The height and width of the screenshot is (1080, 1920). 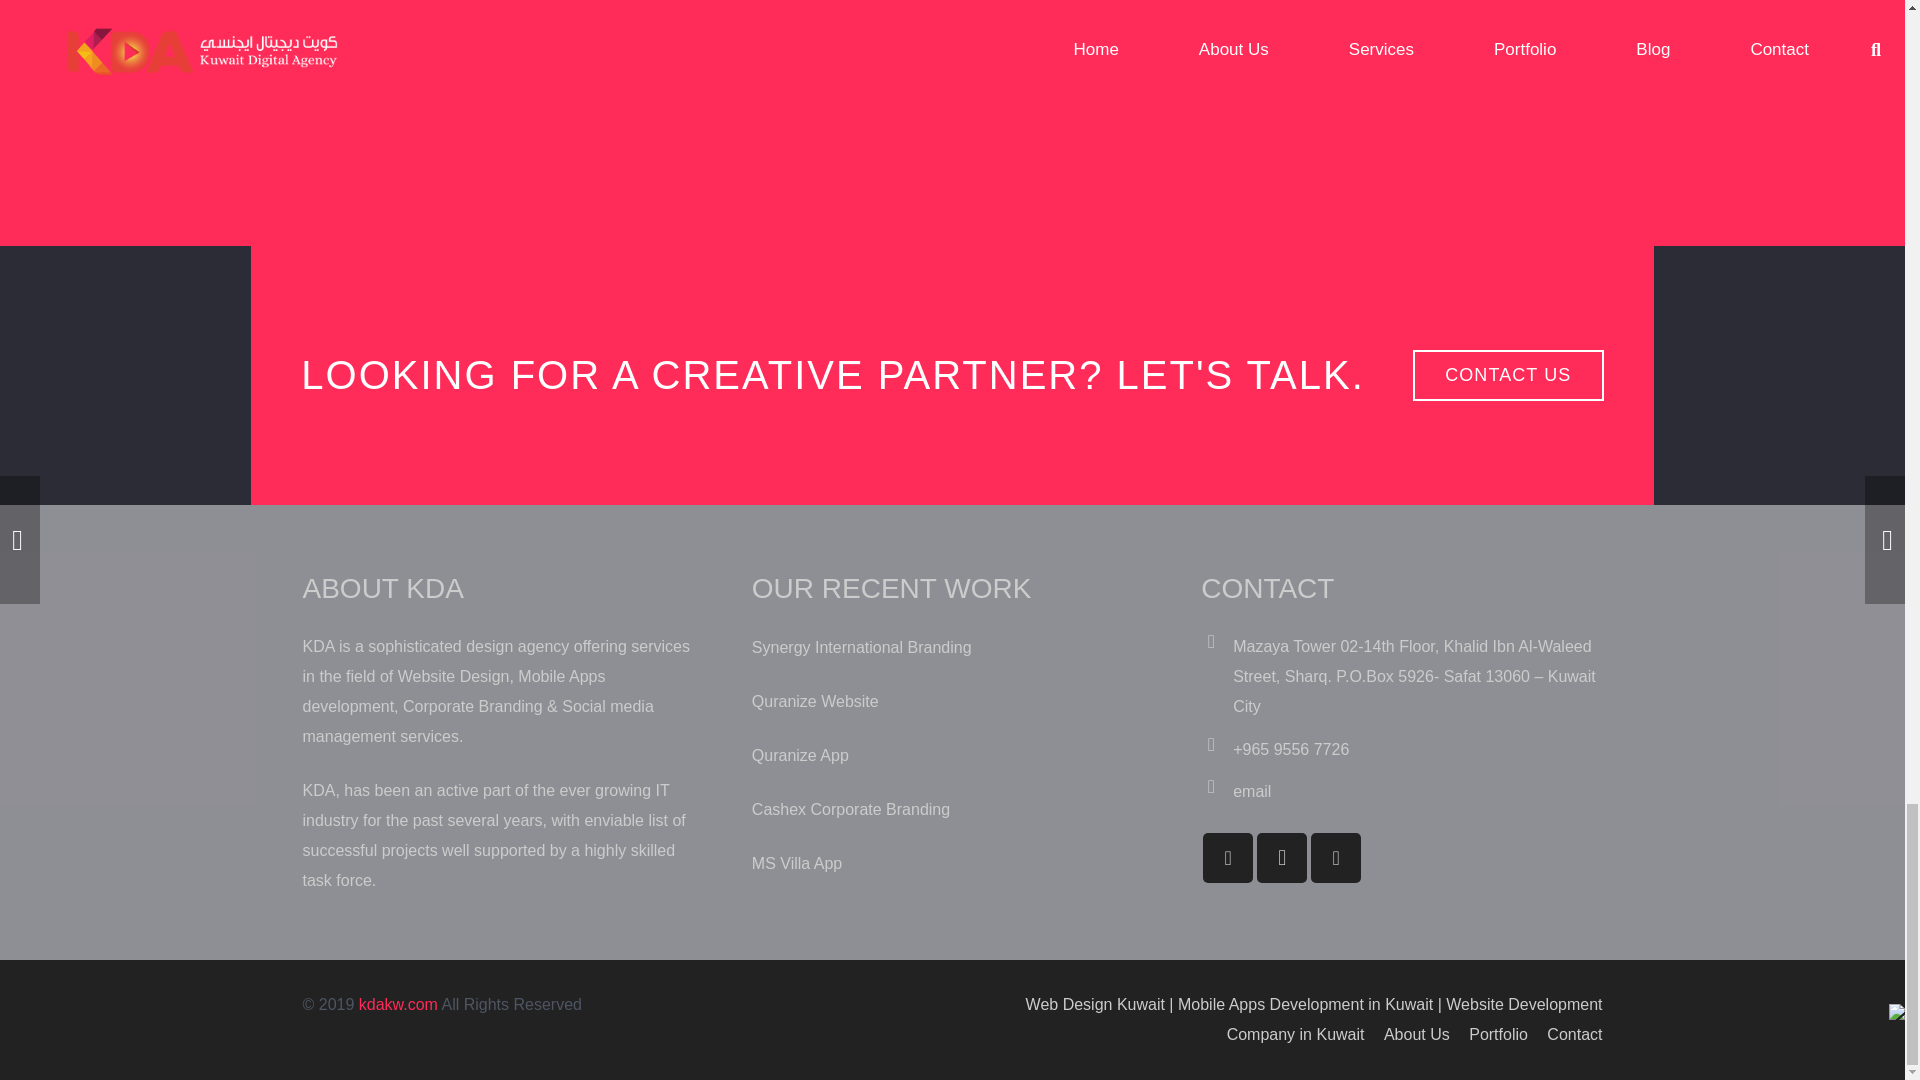 What do you see at coordinates (1228, 858) in the screenshot?
I see `Facebook` at bounding box center [1228, 858].